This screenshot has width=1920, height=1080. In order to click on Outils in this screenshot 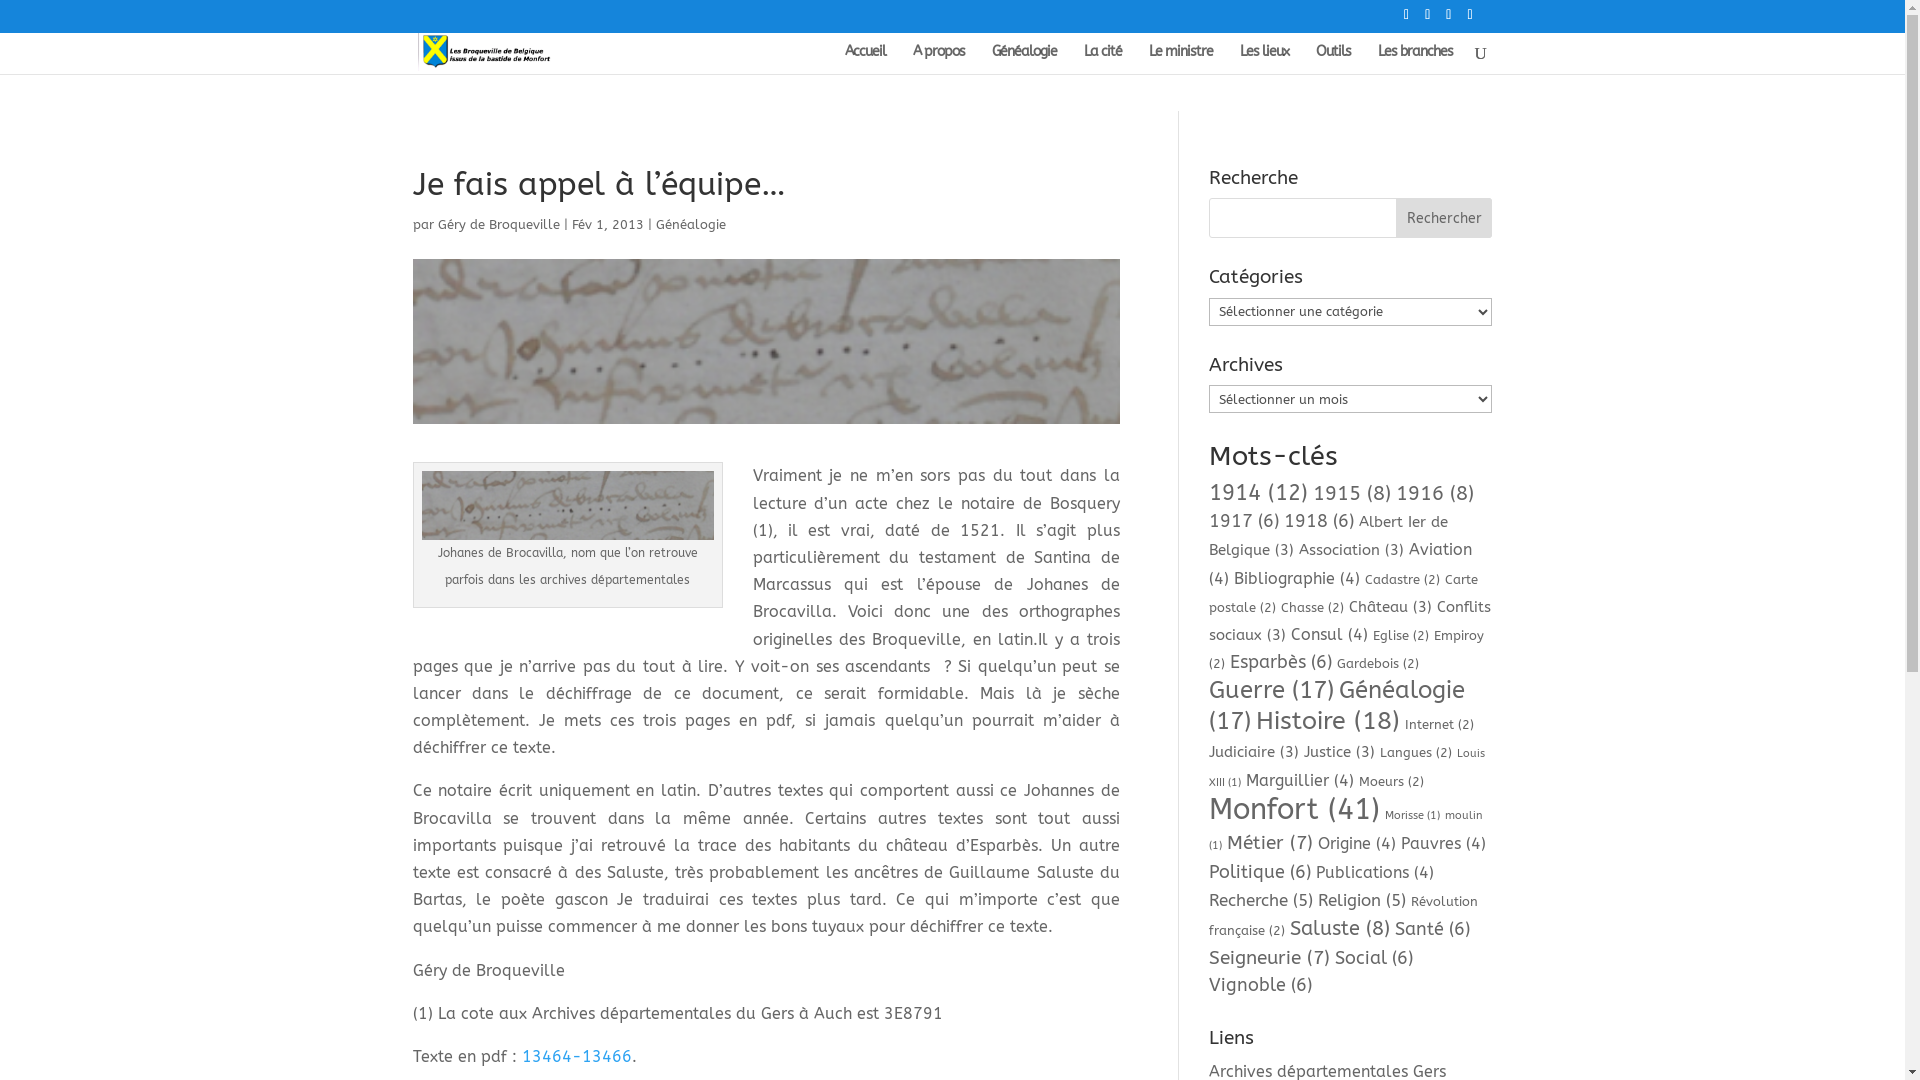, I will do `click(1334, 60)`.